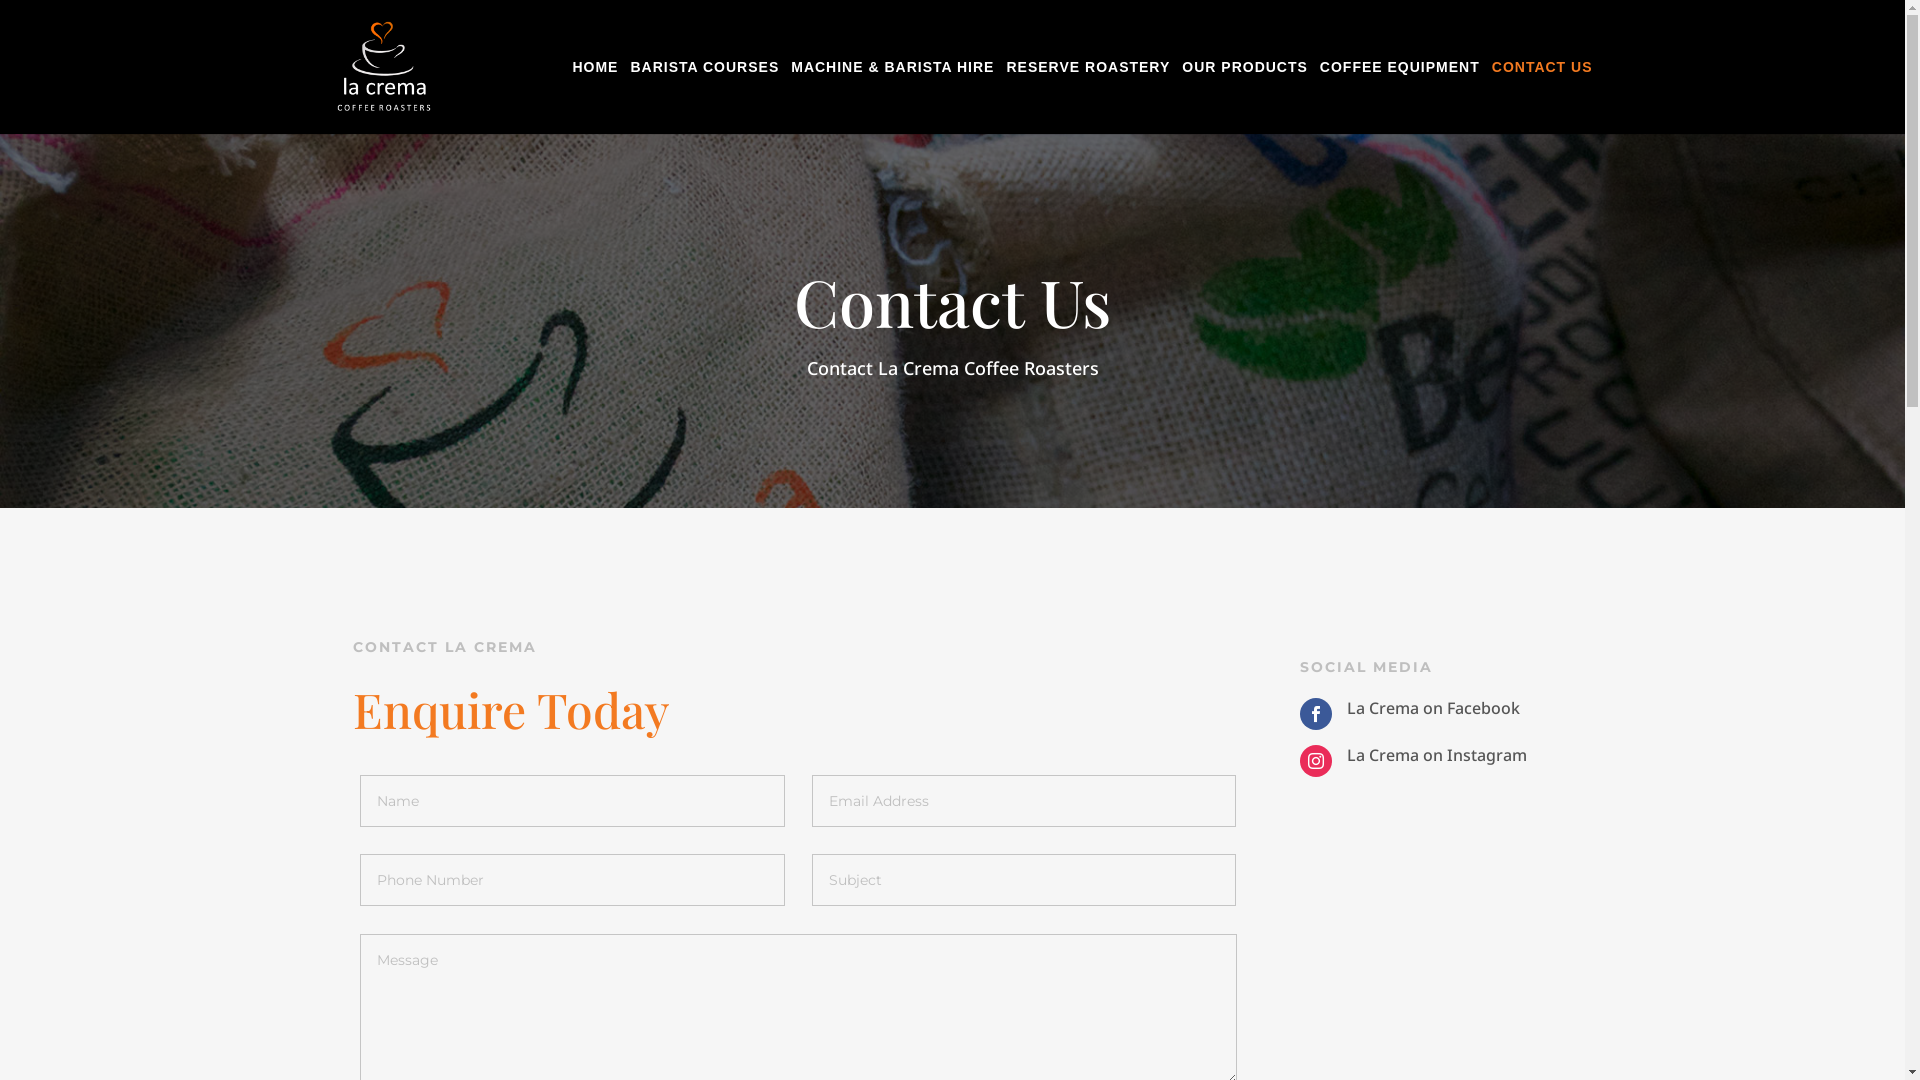 This screenshot has width=1920, height=1080. I want to click on La Crema on Instagram, so click(1436, 755).